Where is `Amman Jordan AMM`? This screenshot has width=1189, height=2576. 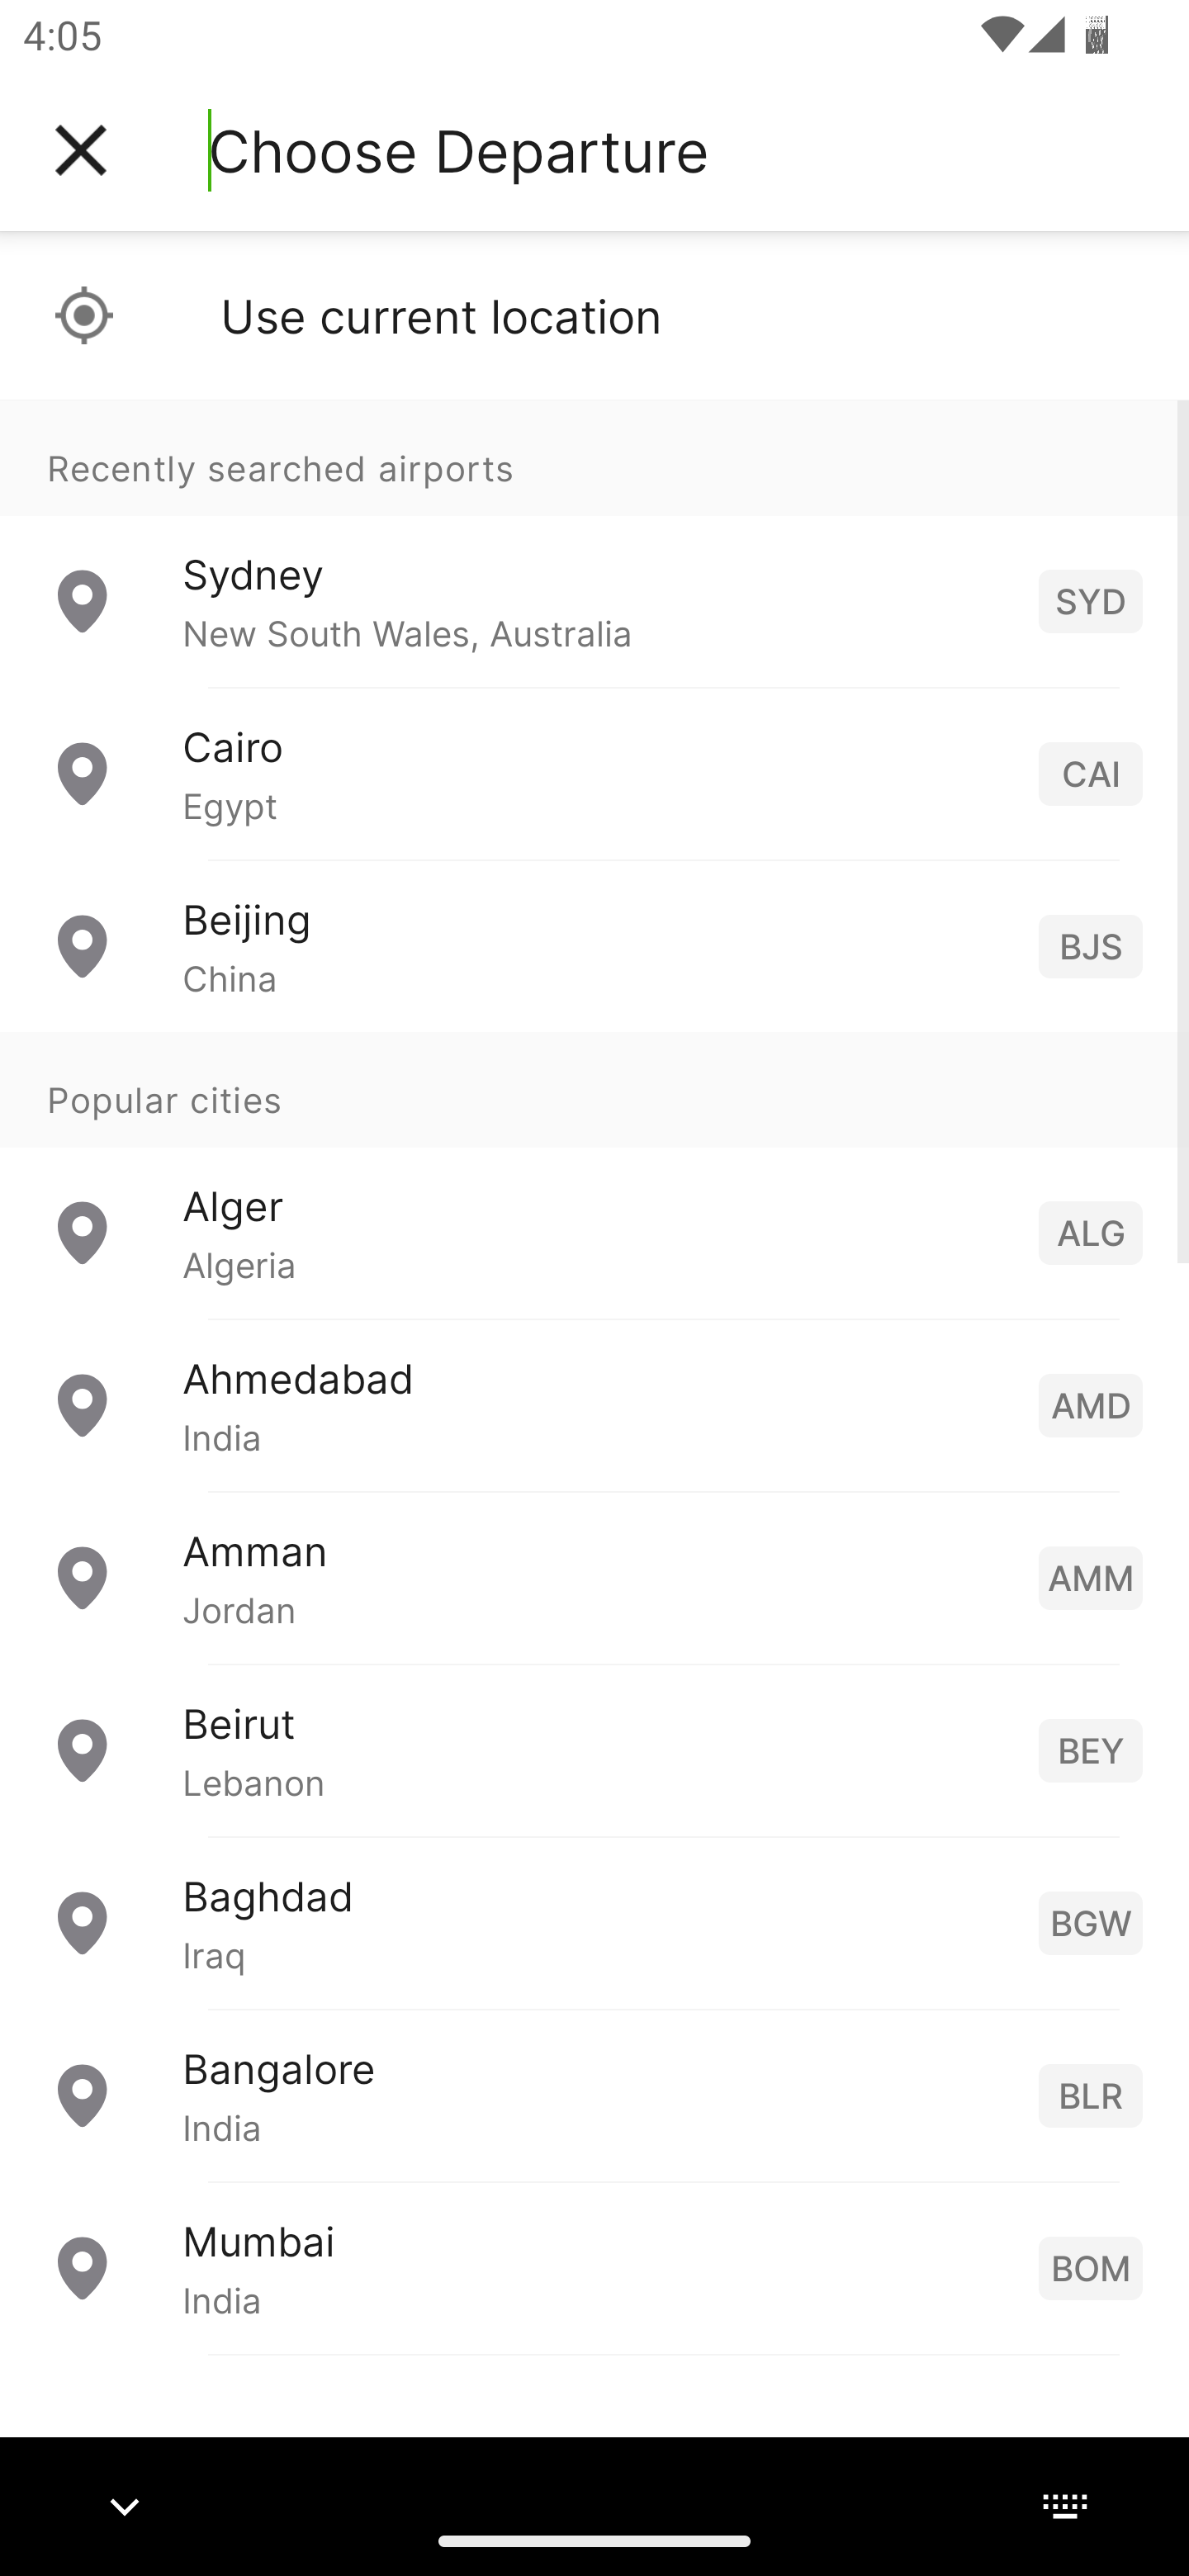
Amman Jordan AMM is located at coordinates (594, 1577).